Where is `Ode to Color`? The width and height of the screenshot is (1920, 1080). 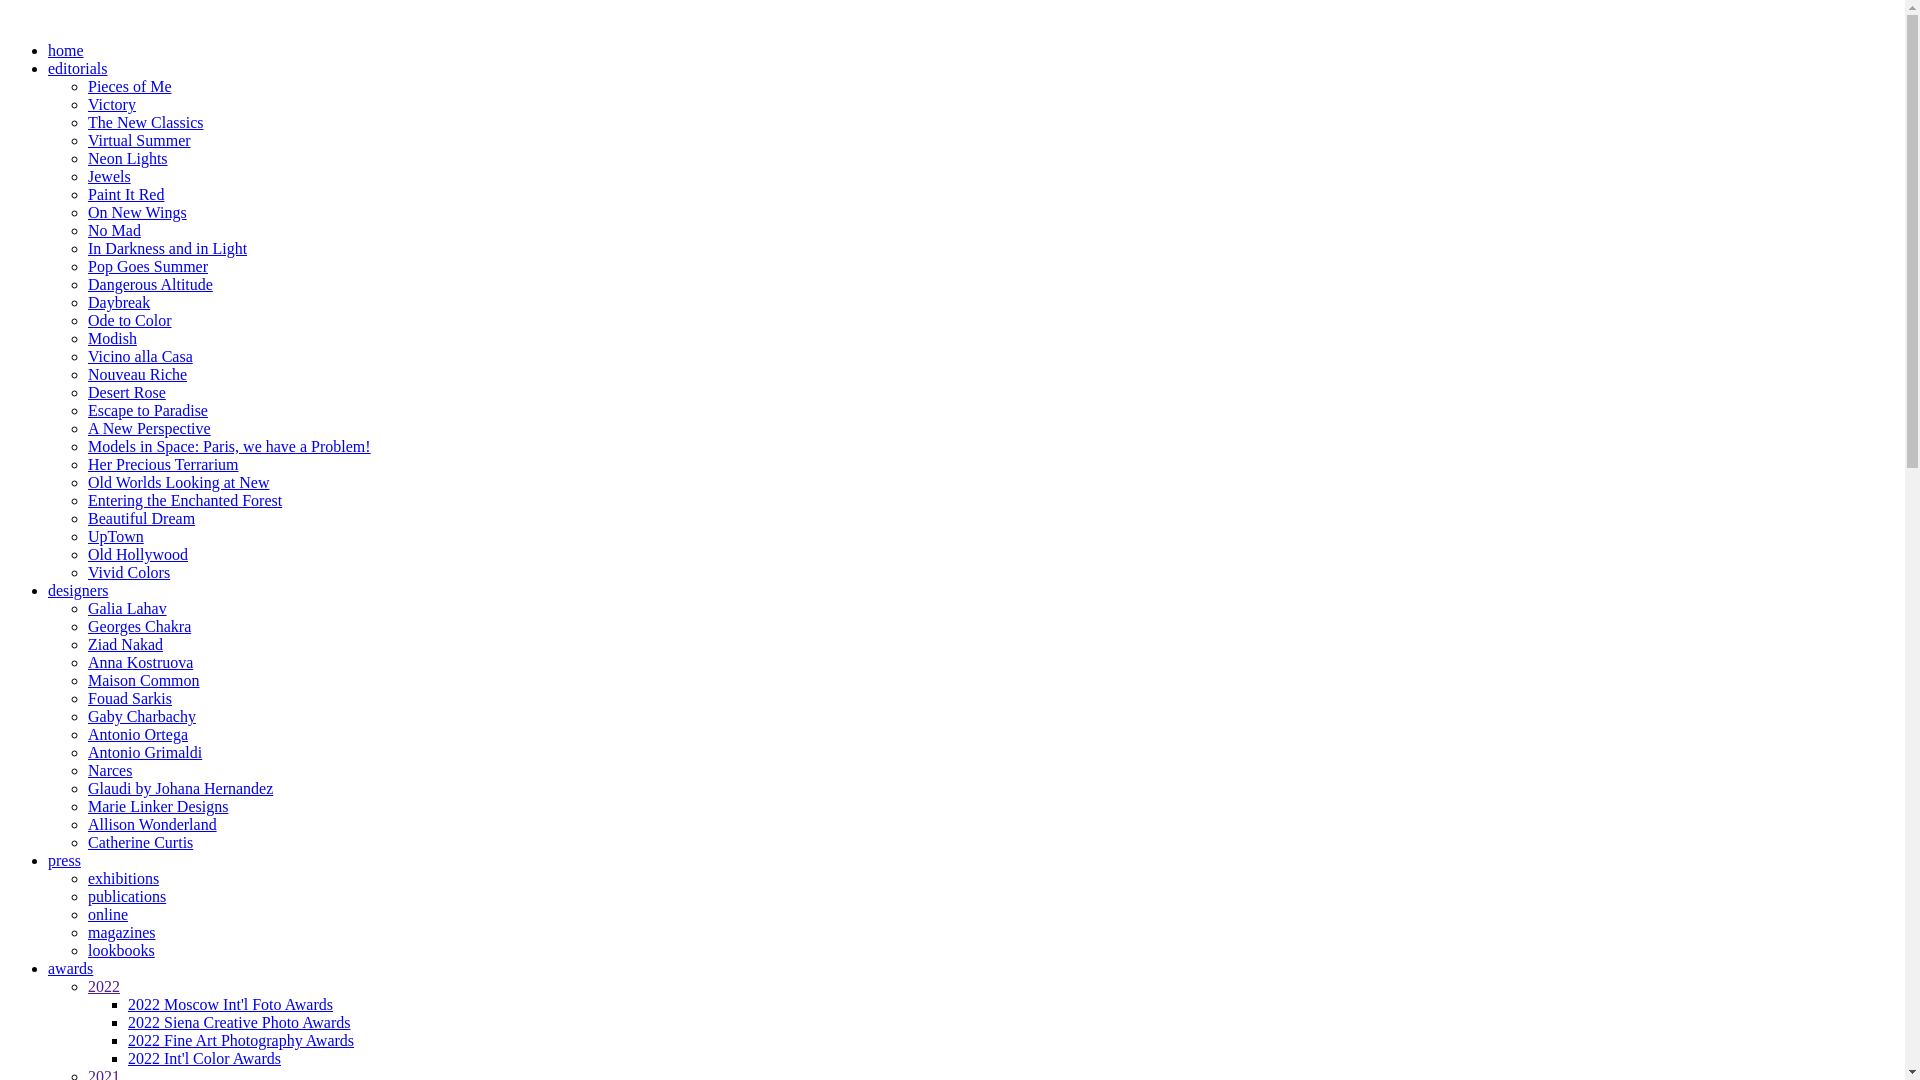 Ode to Color is located at coordinates (130, 320).